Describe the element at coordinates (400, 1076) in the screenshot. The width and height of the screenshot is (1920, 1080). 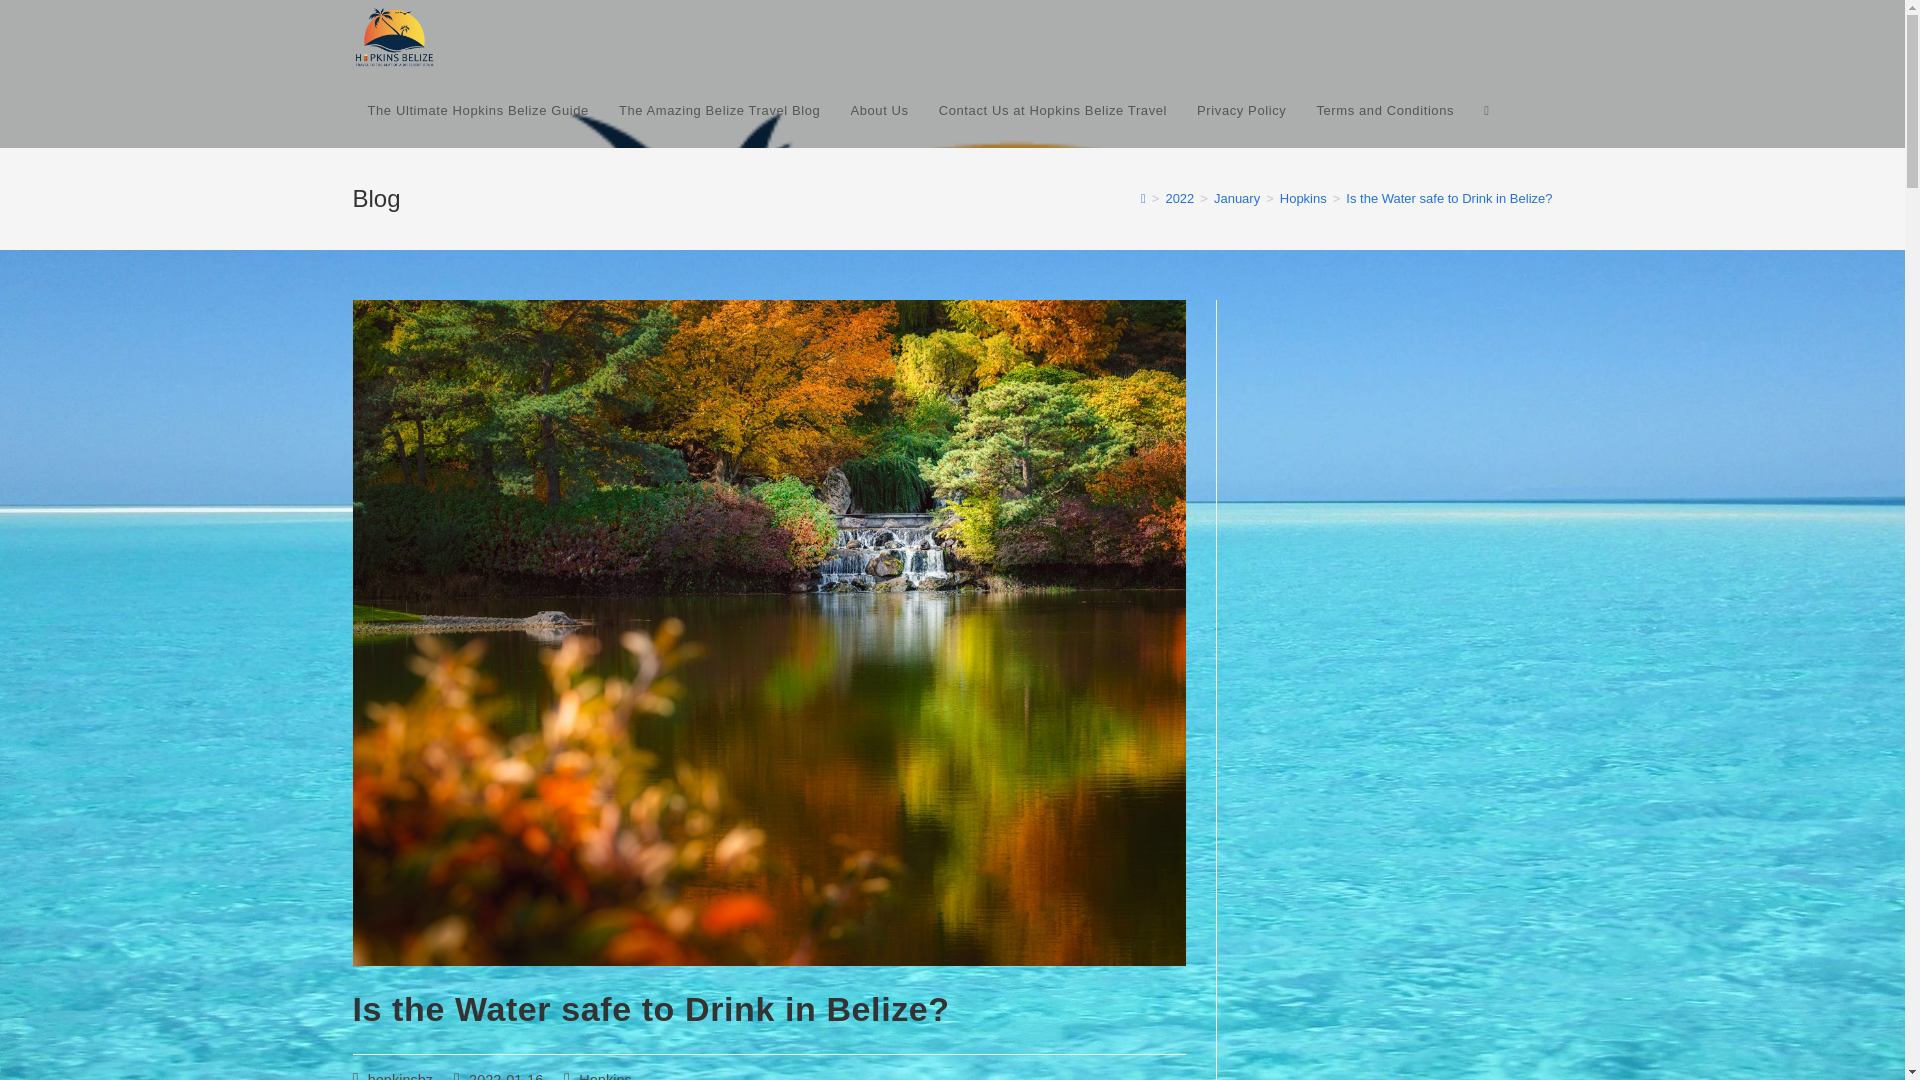
I see `hopkinsbz` at that location.